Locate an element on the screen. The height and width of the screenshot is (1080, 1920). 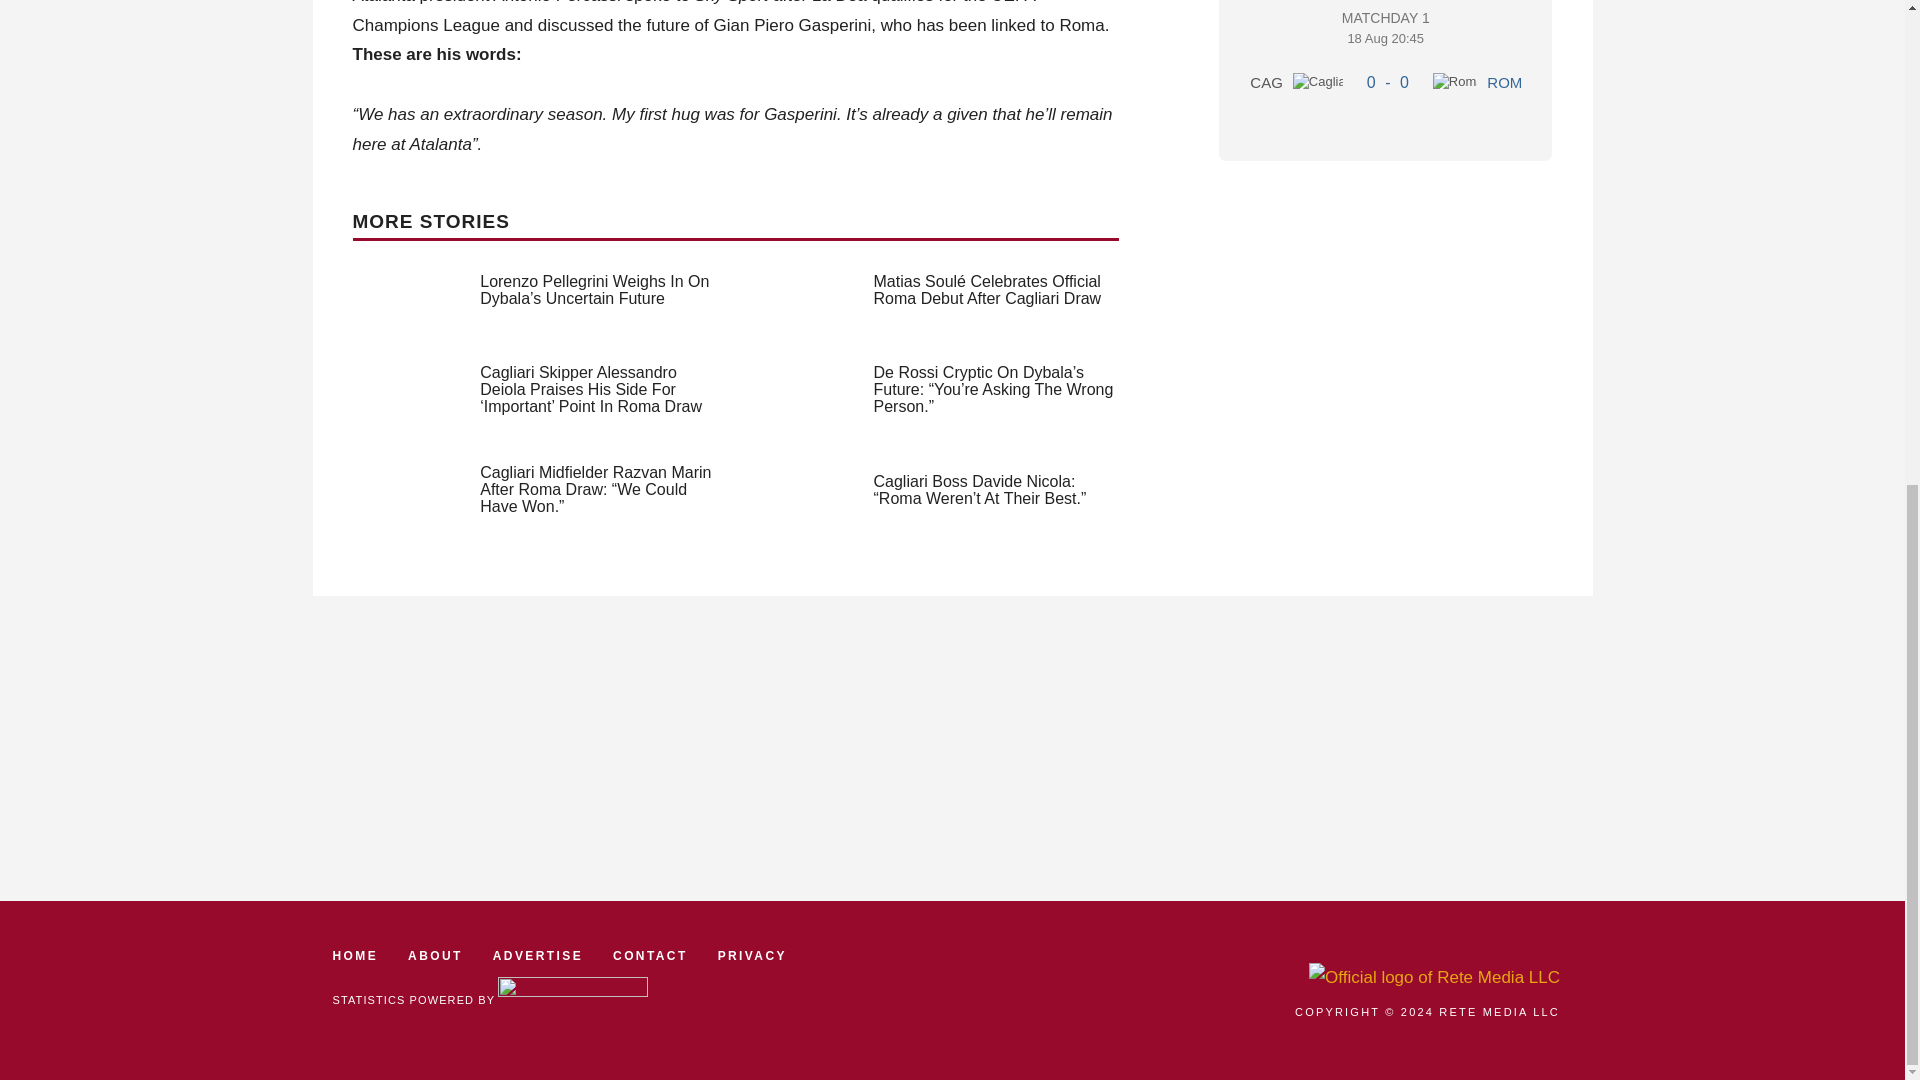
Cagliari is located at coordinates (1317, 82).